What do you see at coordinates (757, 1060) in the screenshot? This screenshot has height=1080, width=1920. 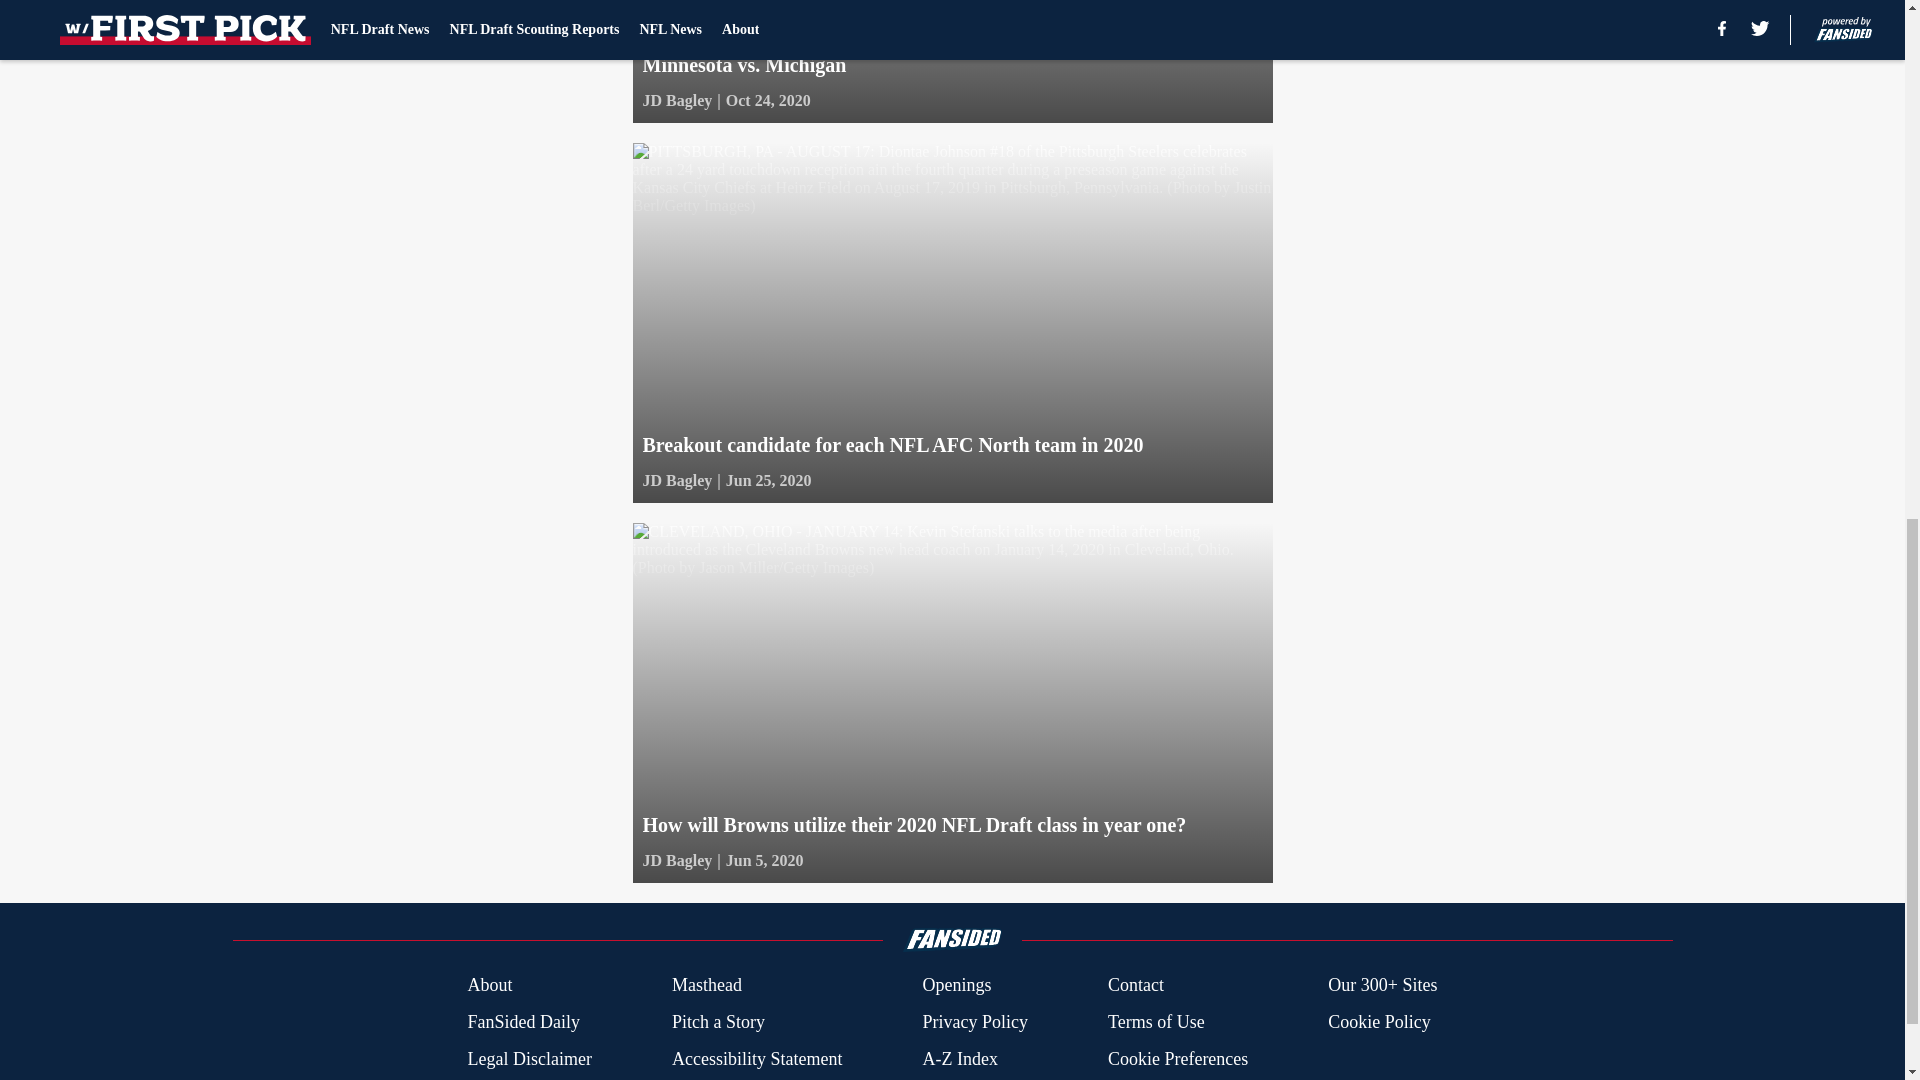 I see `Accessibility Statement` at bounding box center [757, 1060].